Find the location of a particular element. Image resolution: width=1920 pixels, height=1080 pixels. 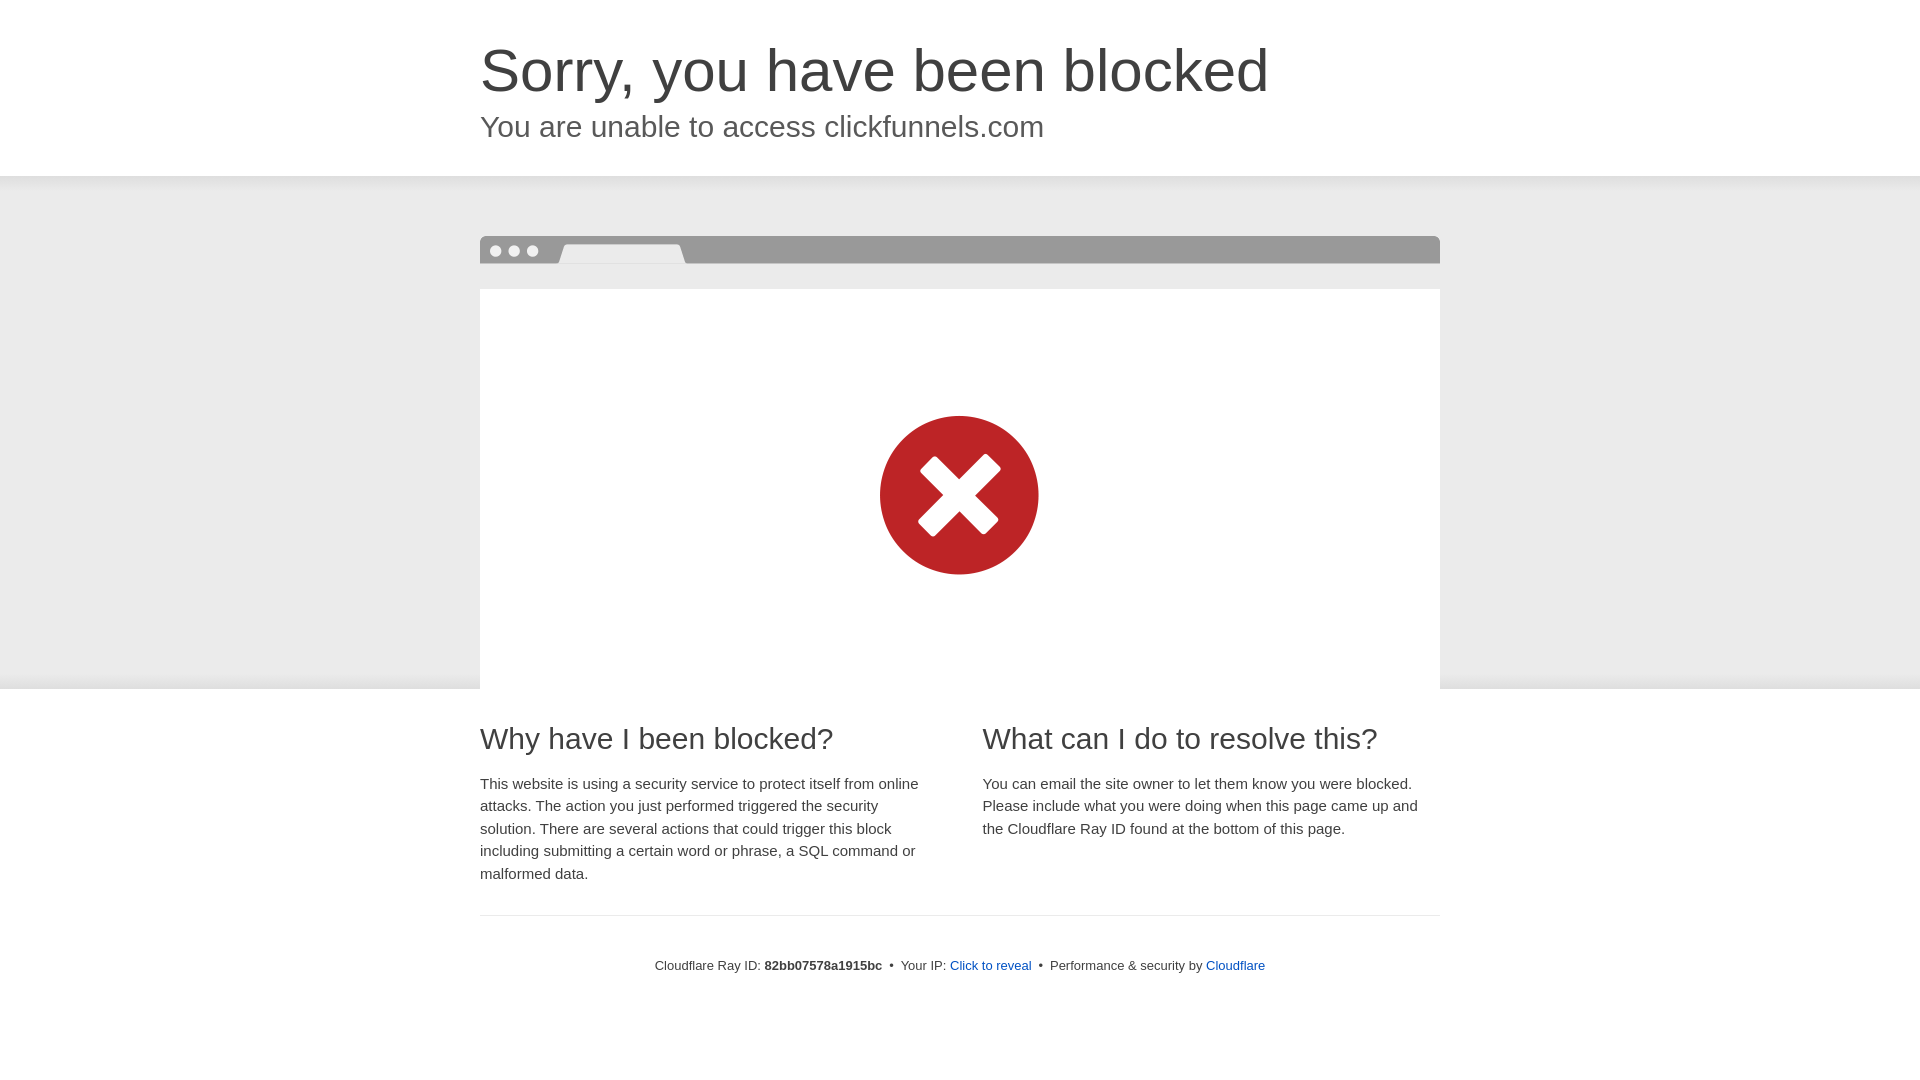

Cloudflare is located at coordinates (1236, 966).